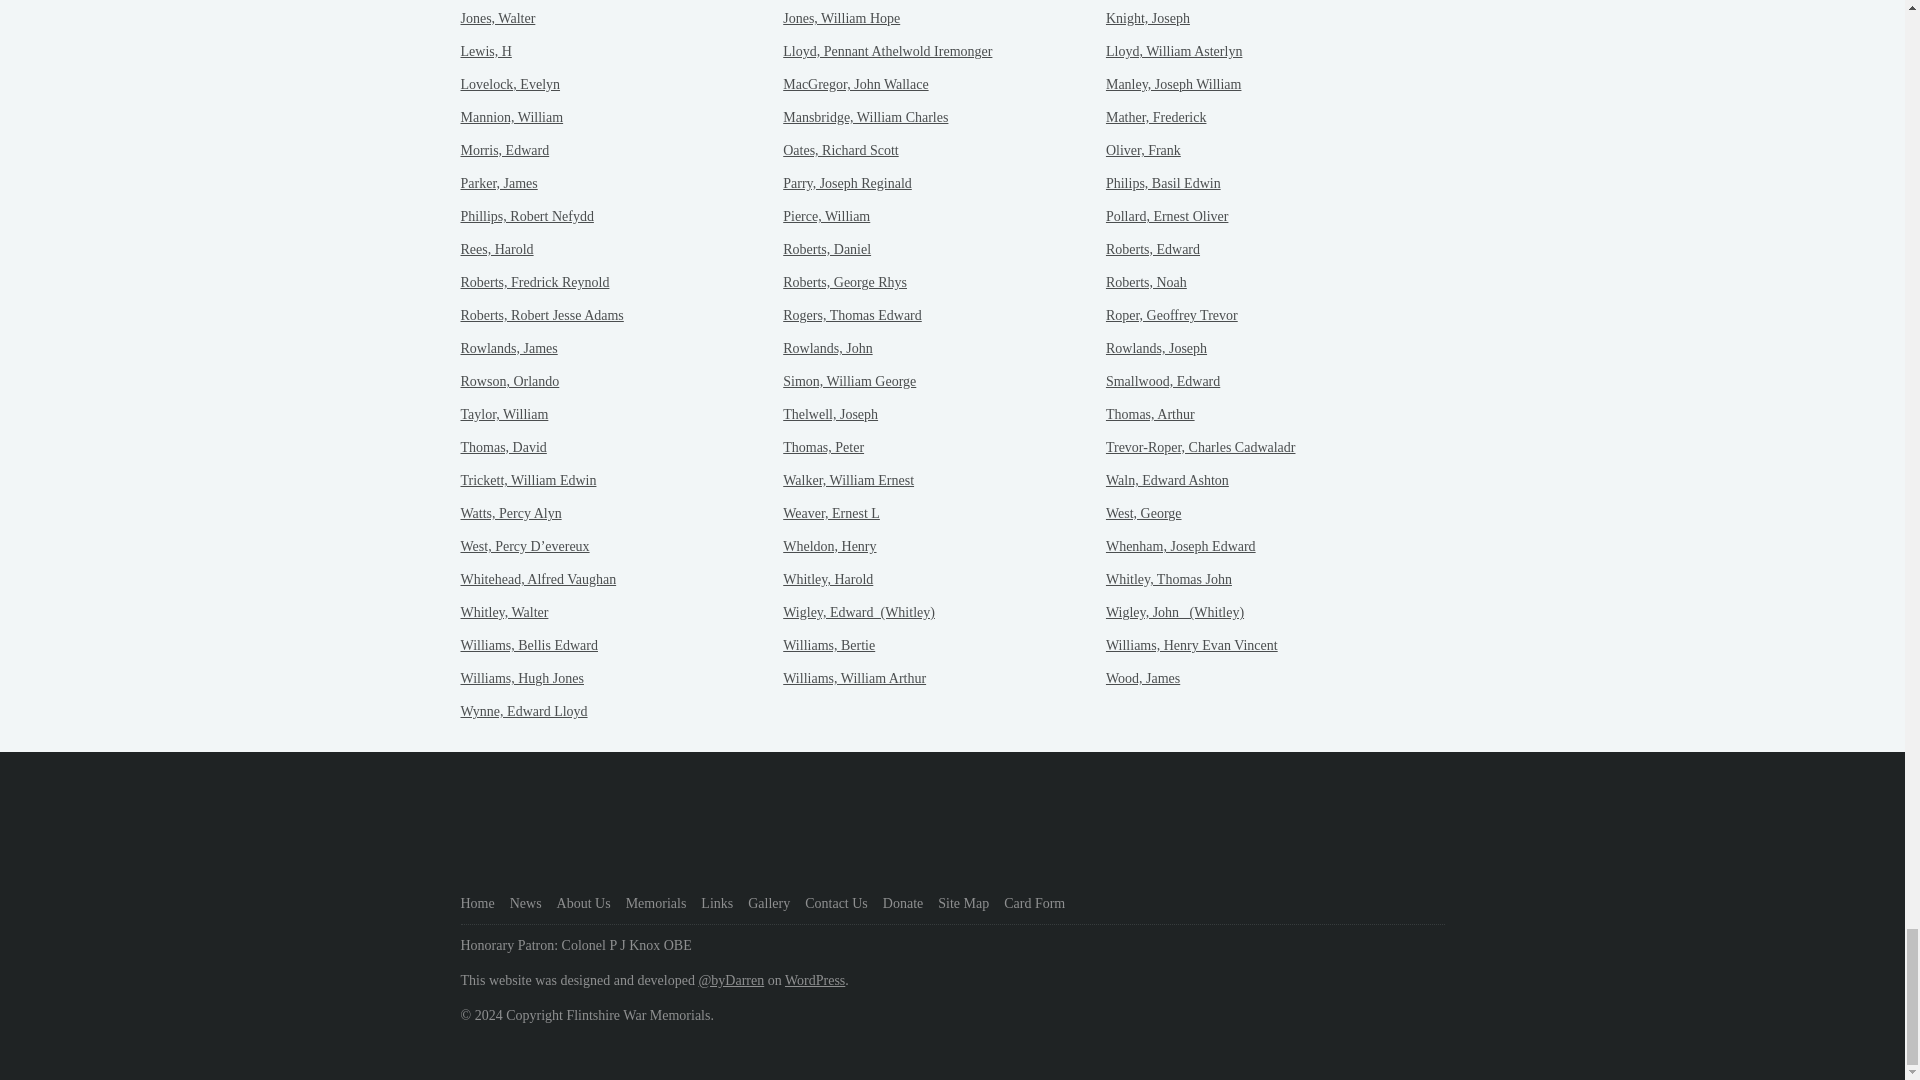 This screenshot has height=1080, width=1920. I want to click on WordPress, so click(814, 980).